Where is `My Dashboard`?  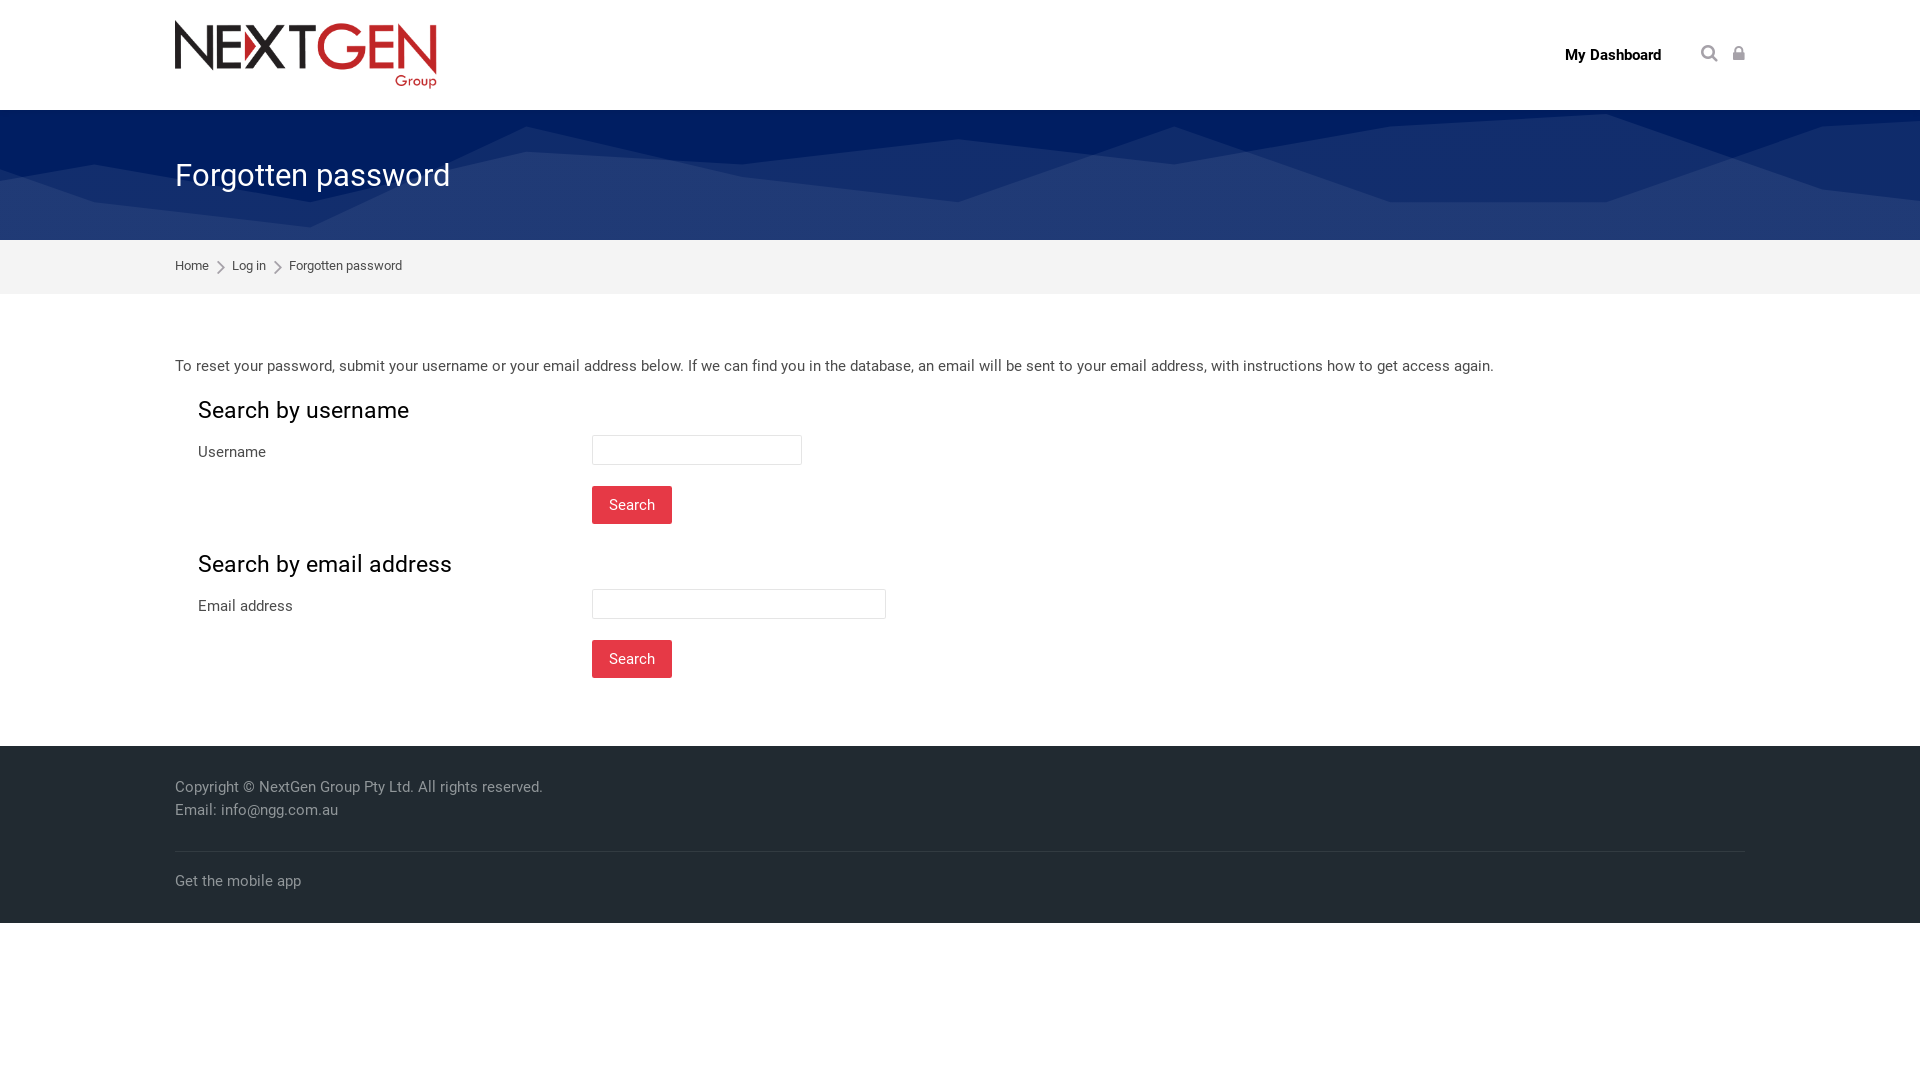
My Dashboard is located at coordinates (1612, 55).